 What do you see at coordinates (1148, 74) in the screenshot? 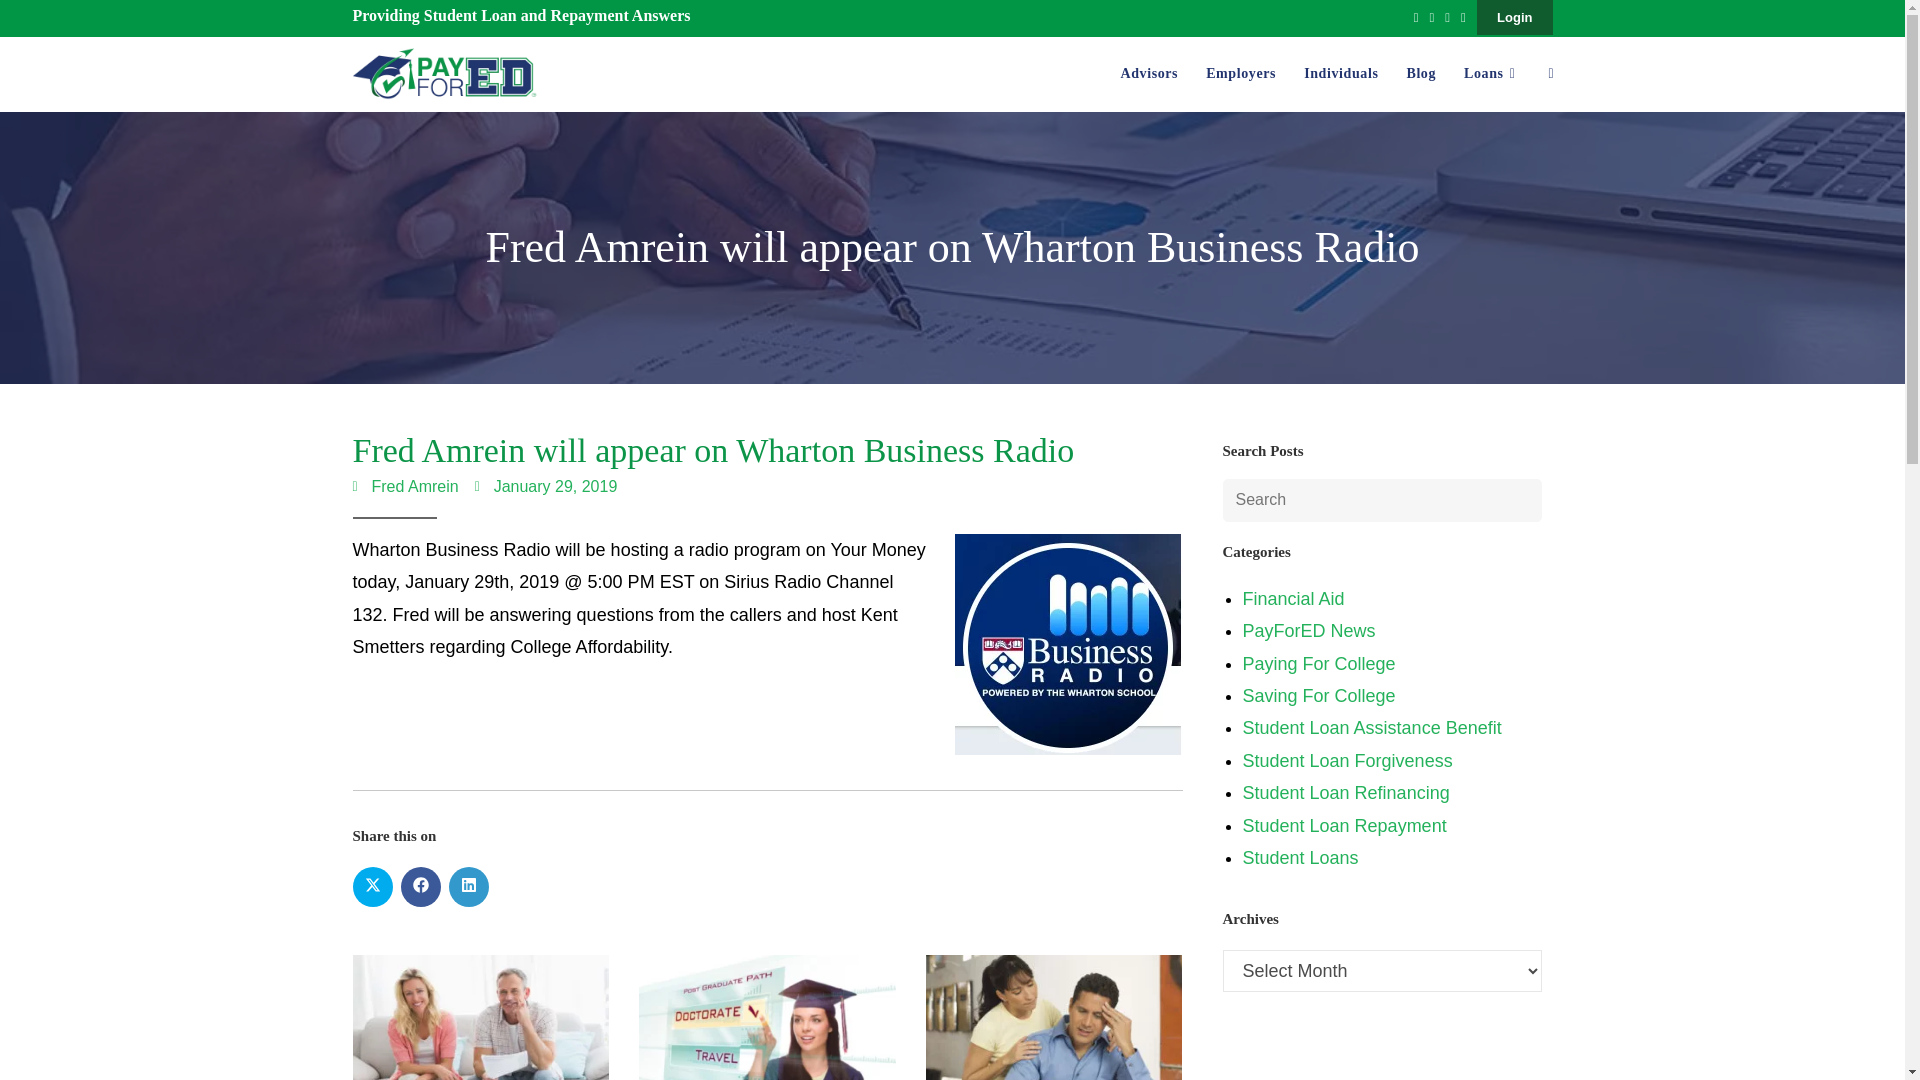
I see `Advisors` at bounding box center [1148, 74].